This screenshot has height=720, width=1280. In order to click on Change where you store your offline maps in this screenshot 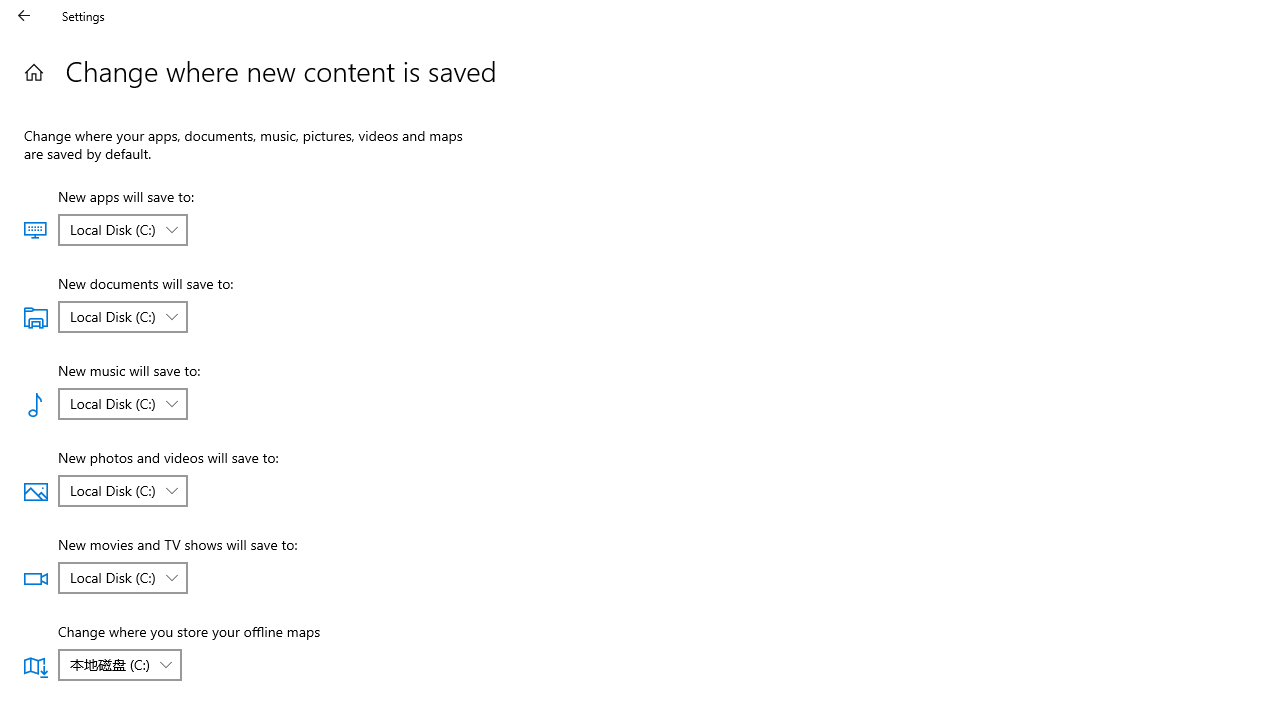, I will do `click(119, 664)`.